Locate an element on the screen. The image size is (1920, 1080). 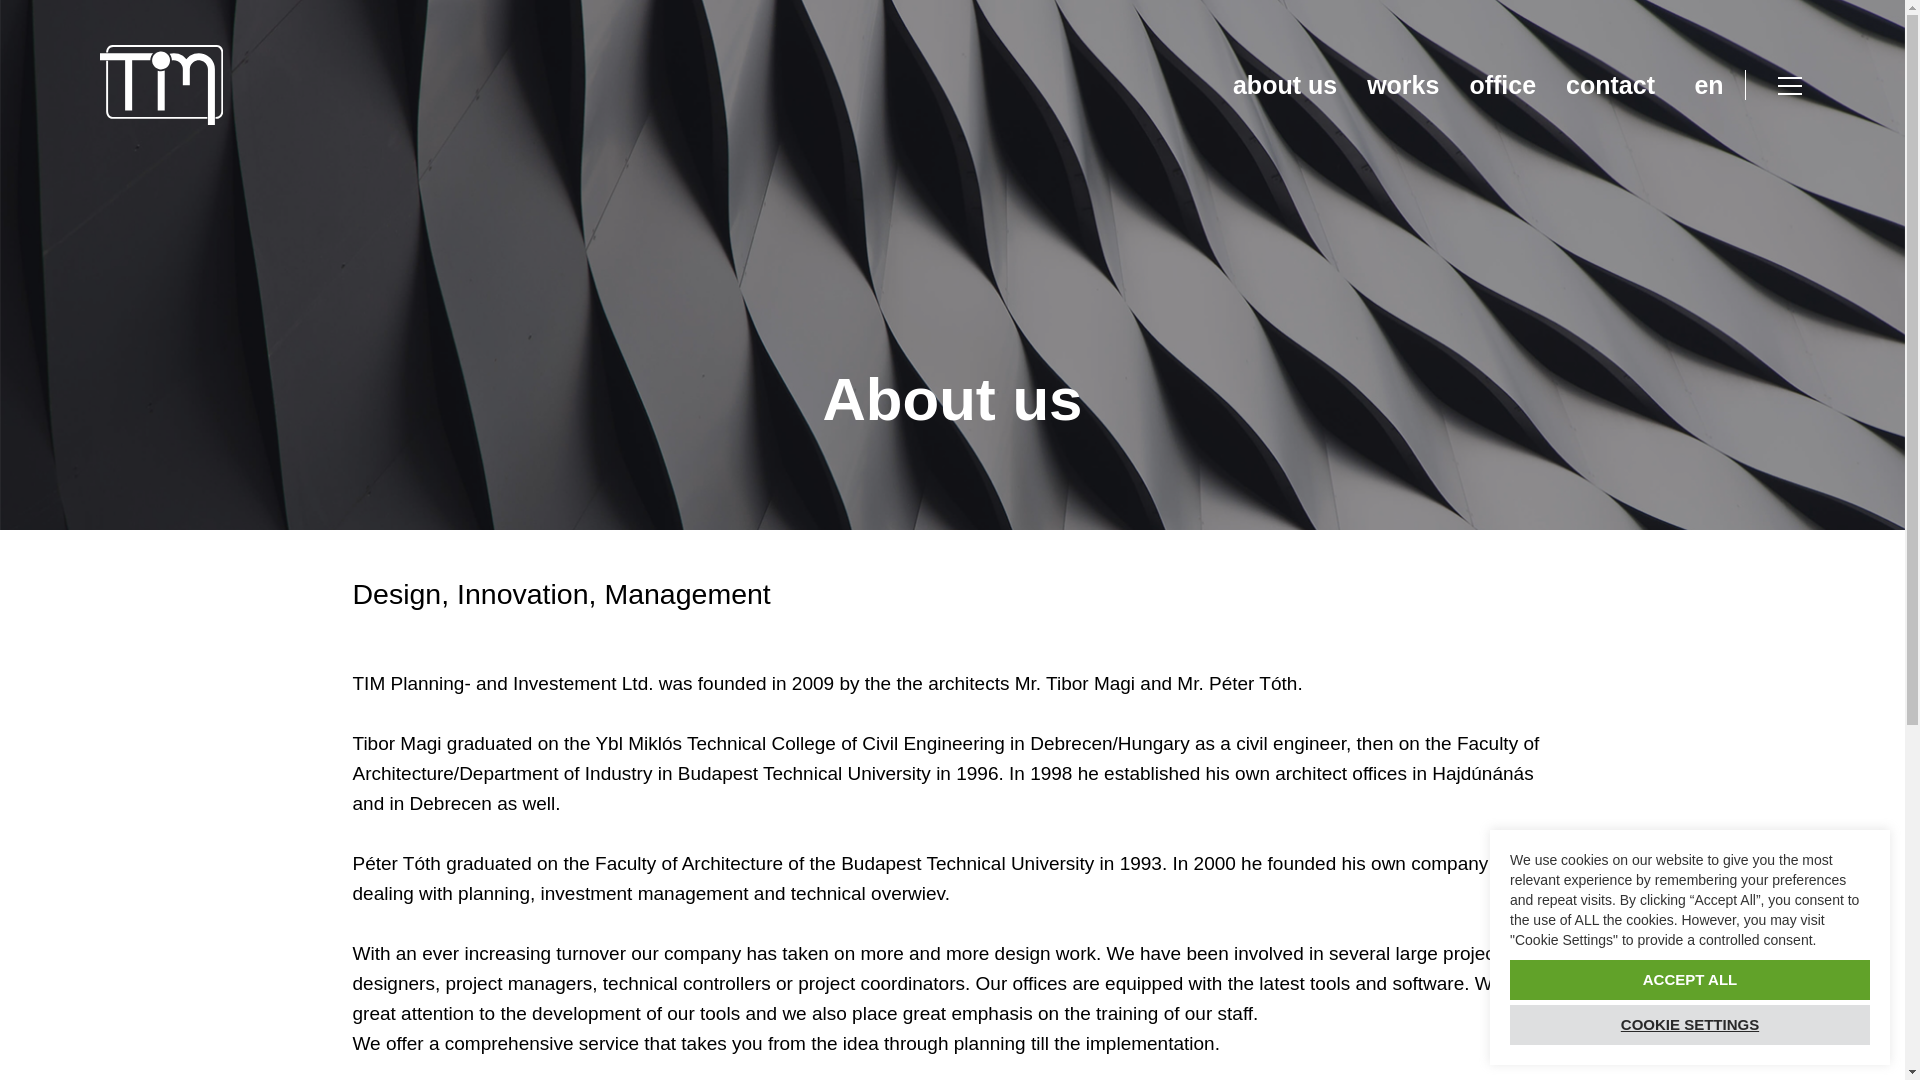
en is located at coordinates (1708, 85).